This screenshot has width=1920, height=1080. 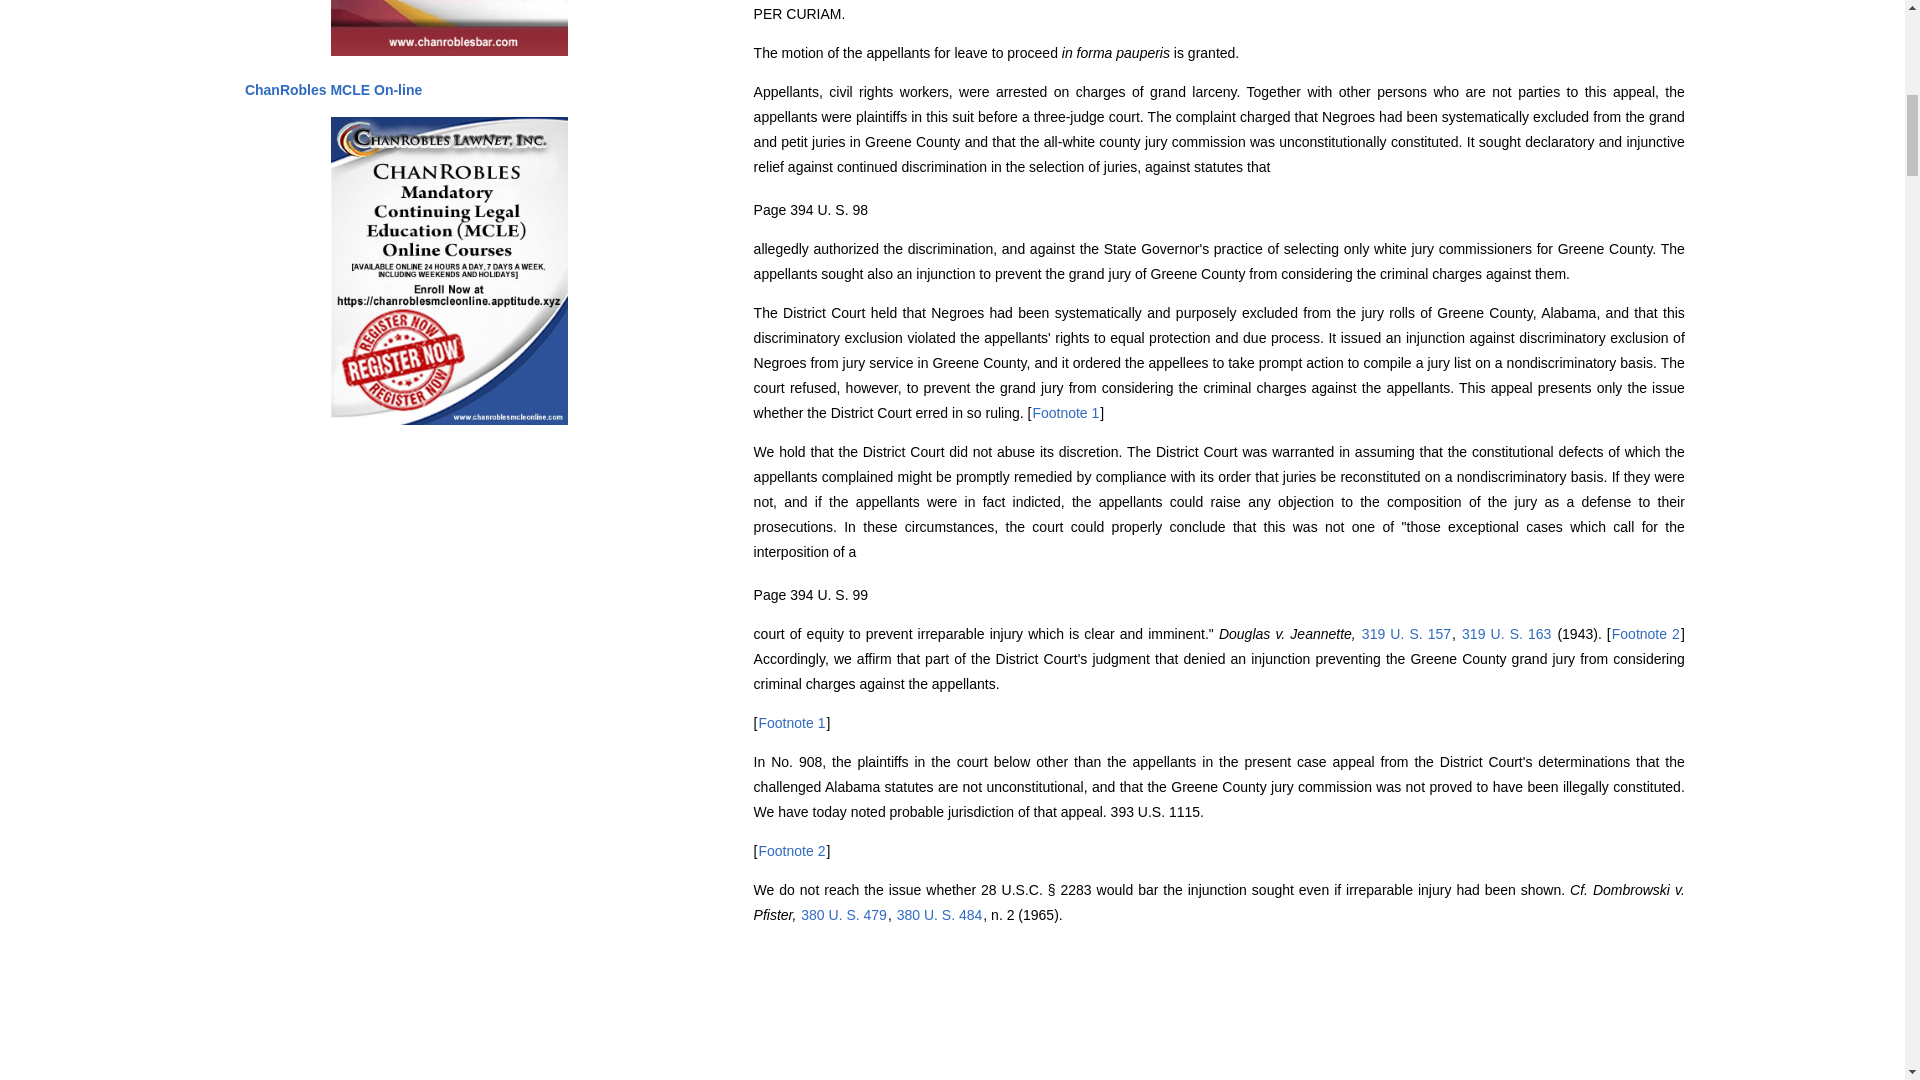 What do you see at coordinates (332, 90) in the screenshot?
I see `ChanRobles MCLE On-line` at bounding box center [332, 90].